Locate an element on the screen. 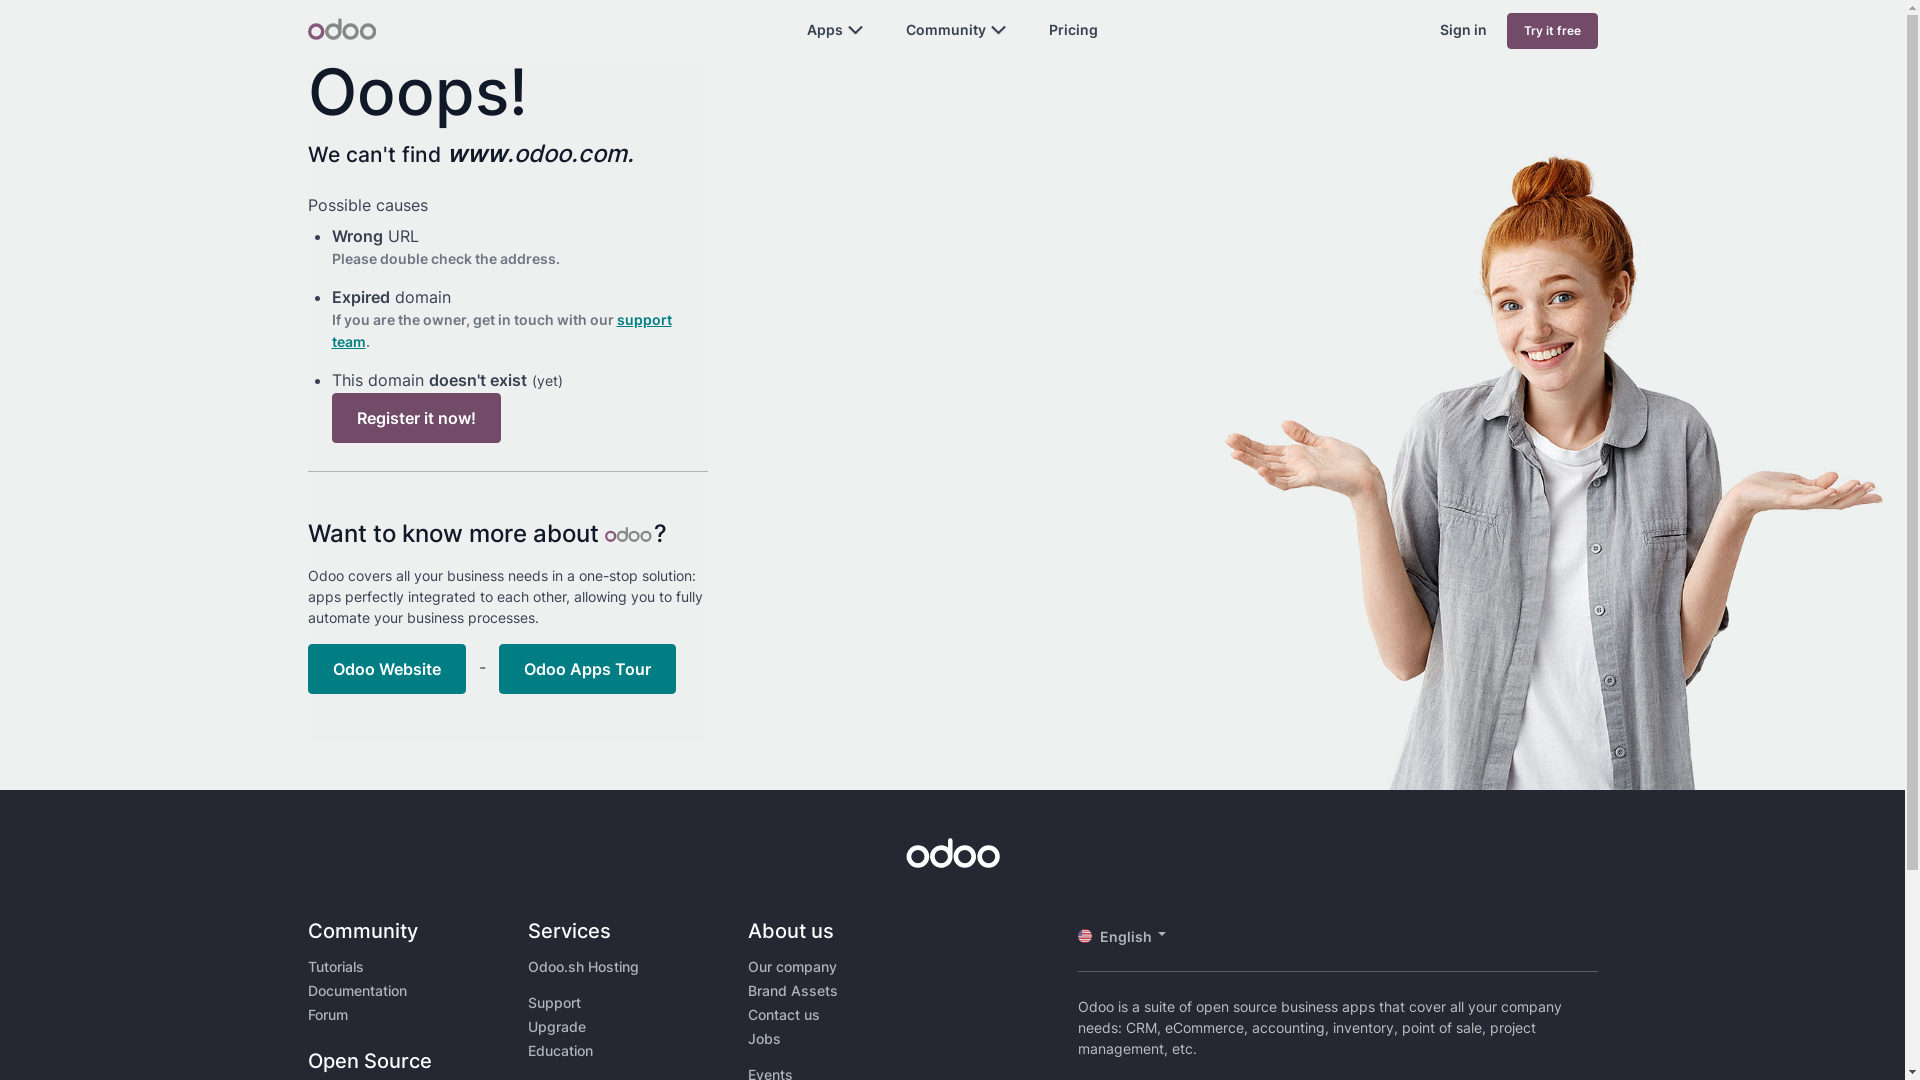 The image size is (1920, 1080). English is located at coordinates (1130, 936).